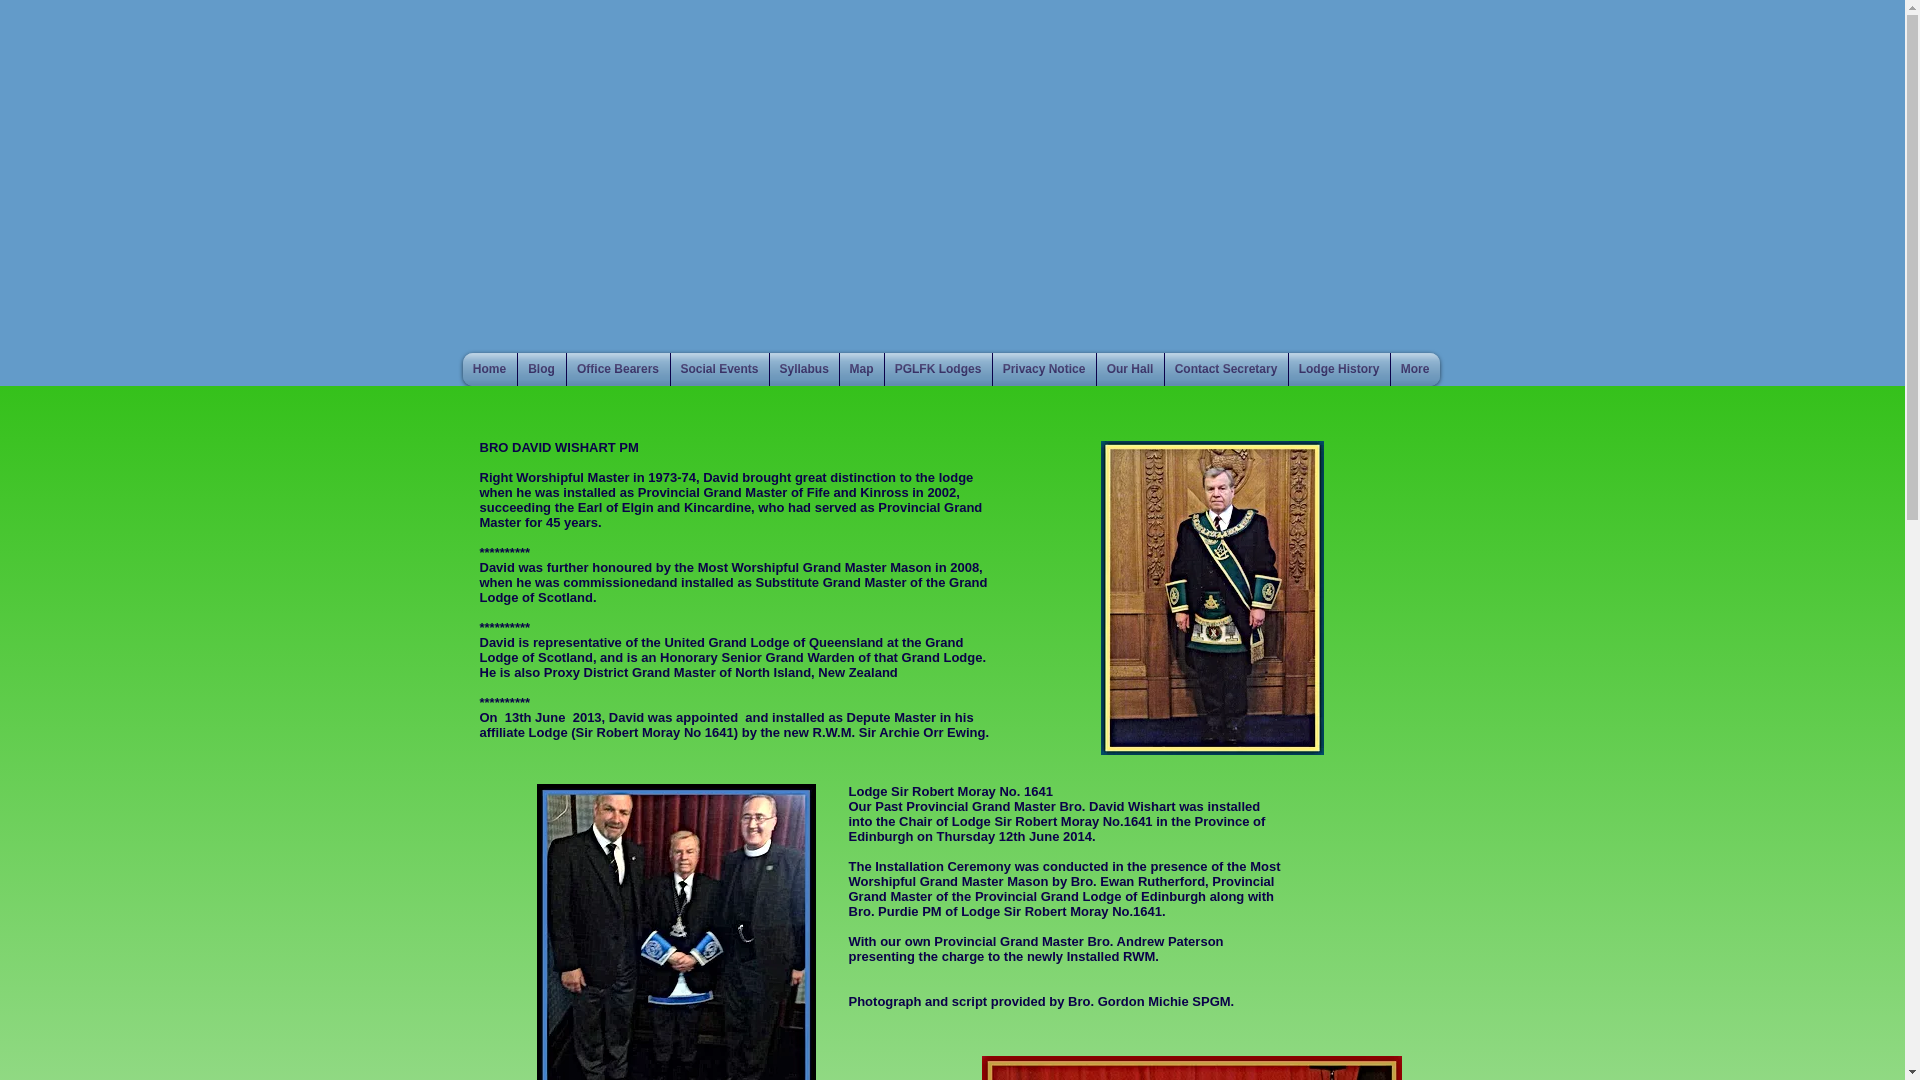  I want to click on Office Bearers, so click(617, 369).